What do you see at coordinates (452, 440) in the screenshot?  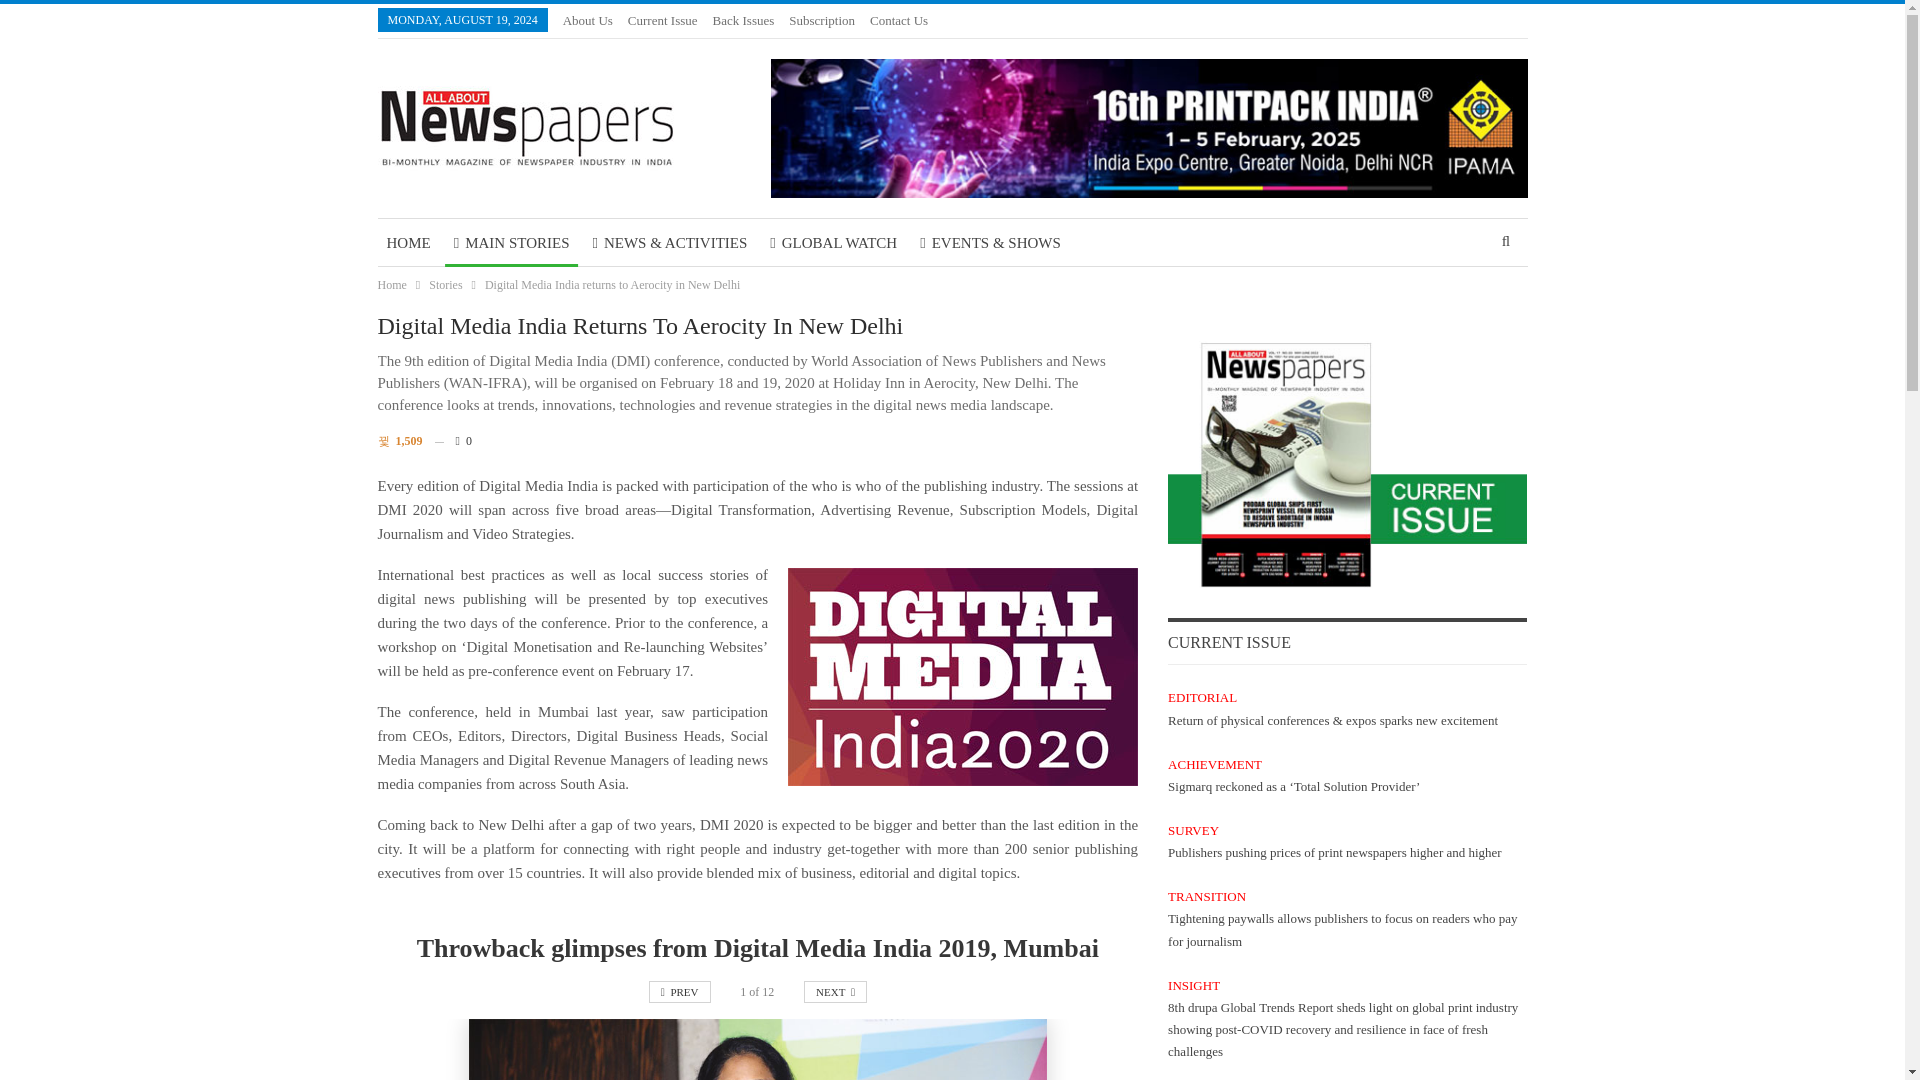 I see `0` at bounding box center [452, 440].